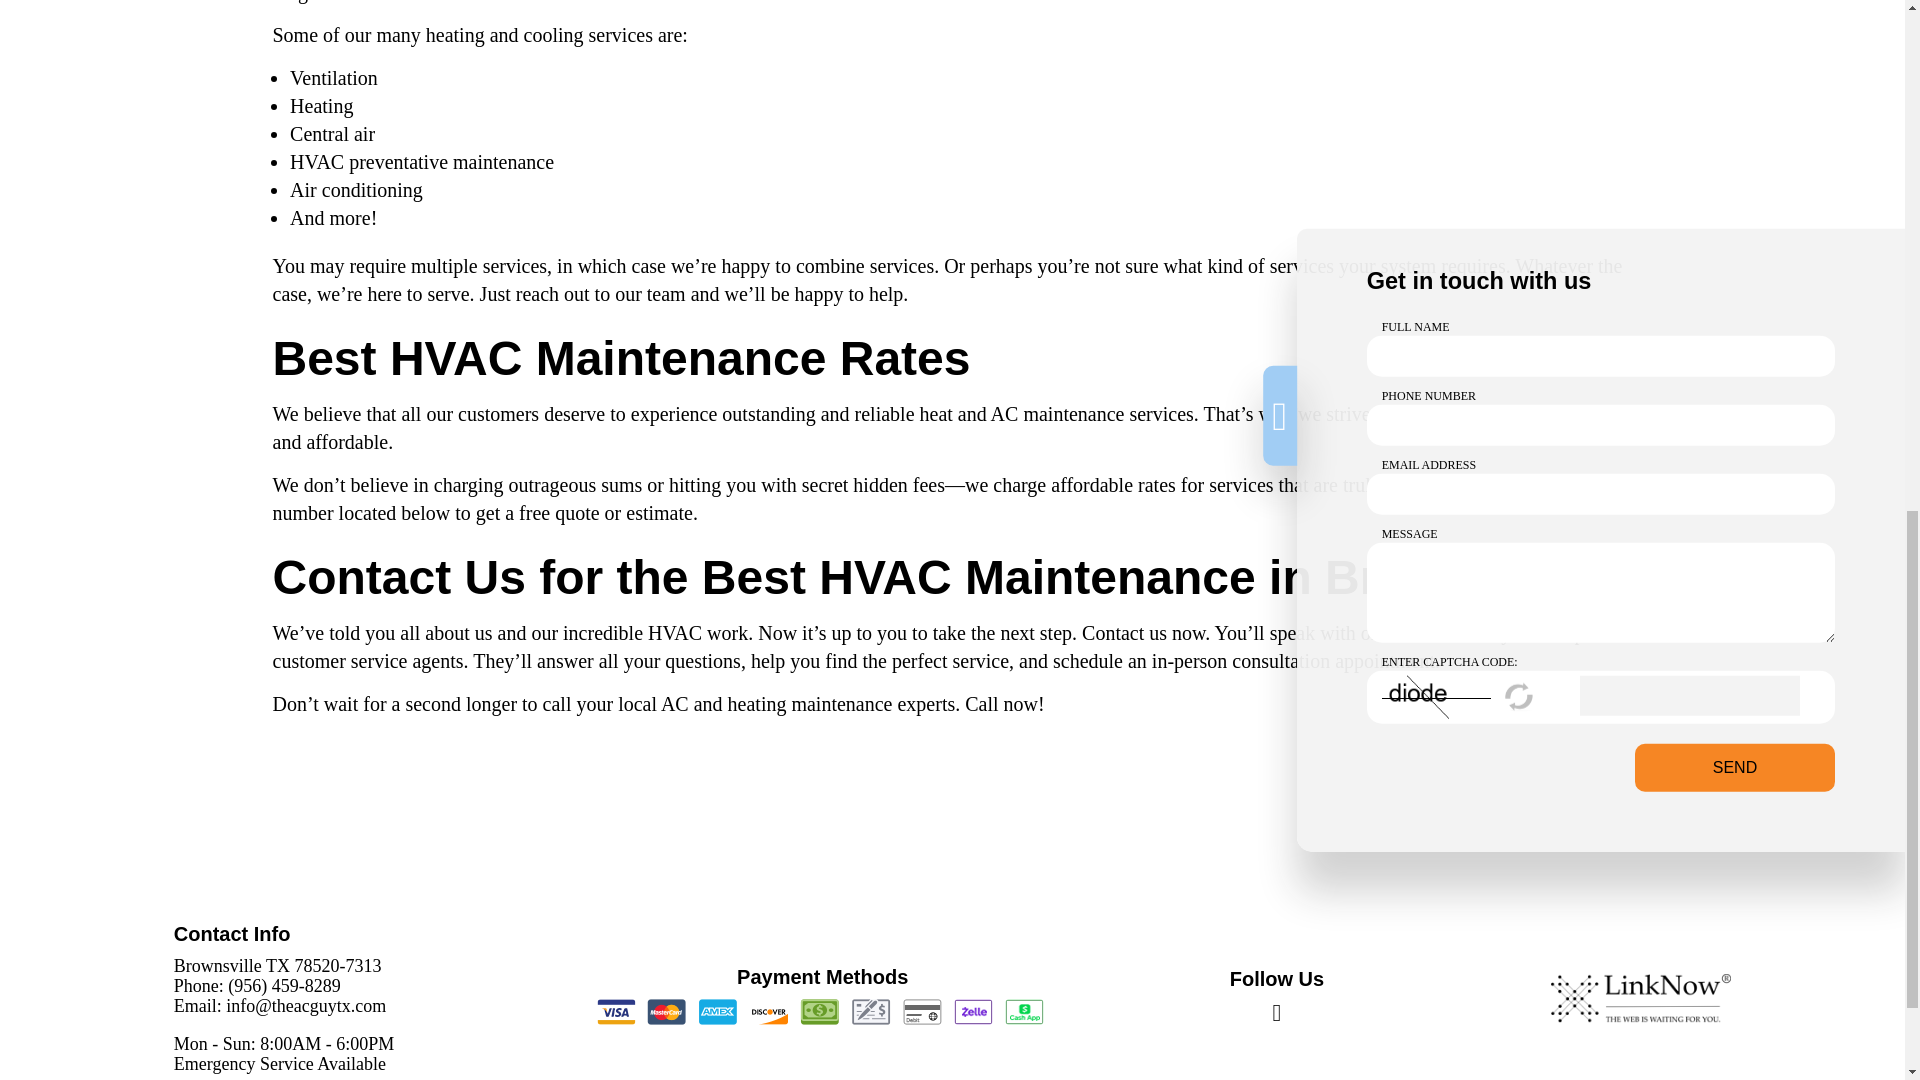 Image resolution: width=1920 pixels, height=1080 pixels. I want to click on Zelle, so click(973, 1012).